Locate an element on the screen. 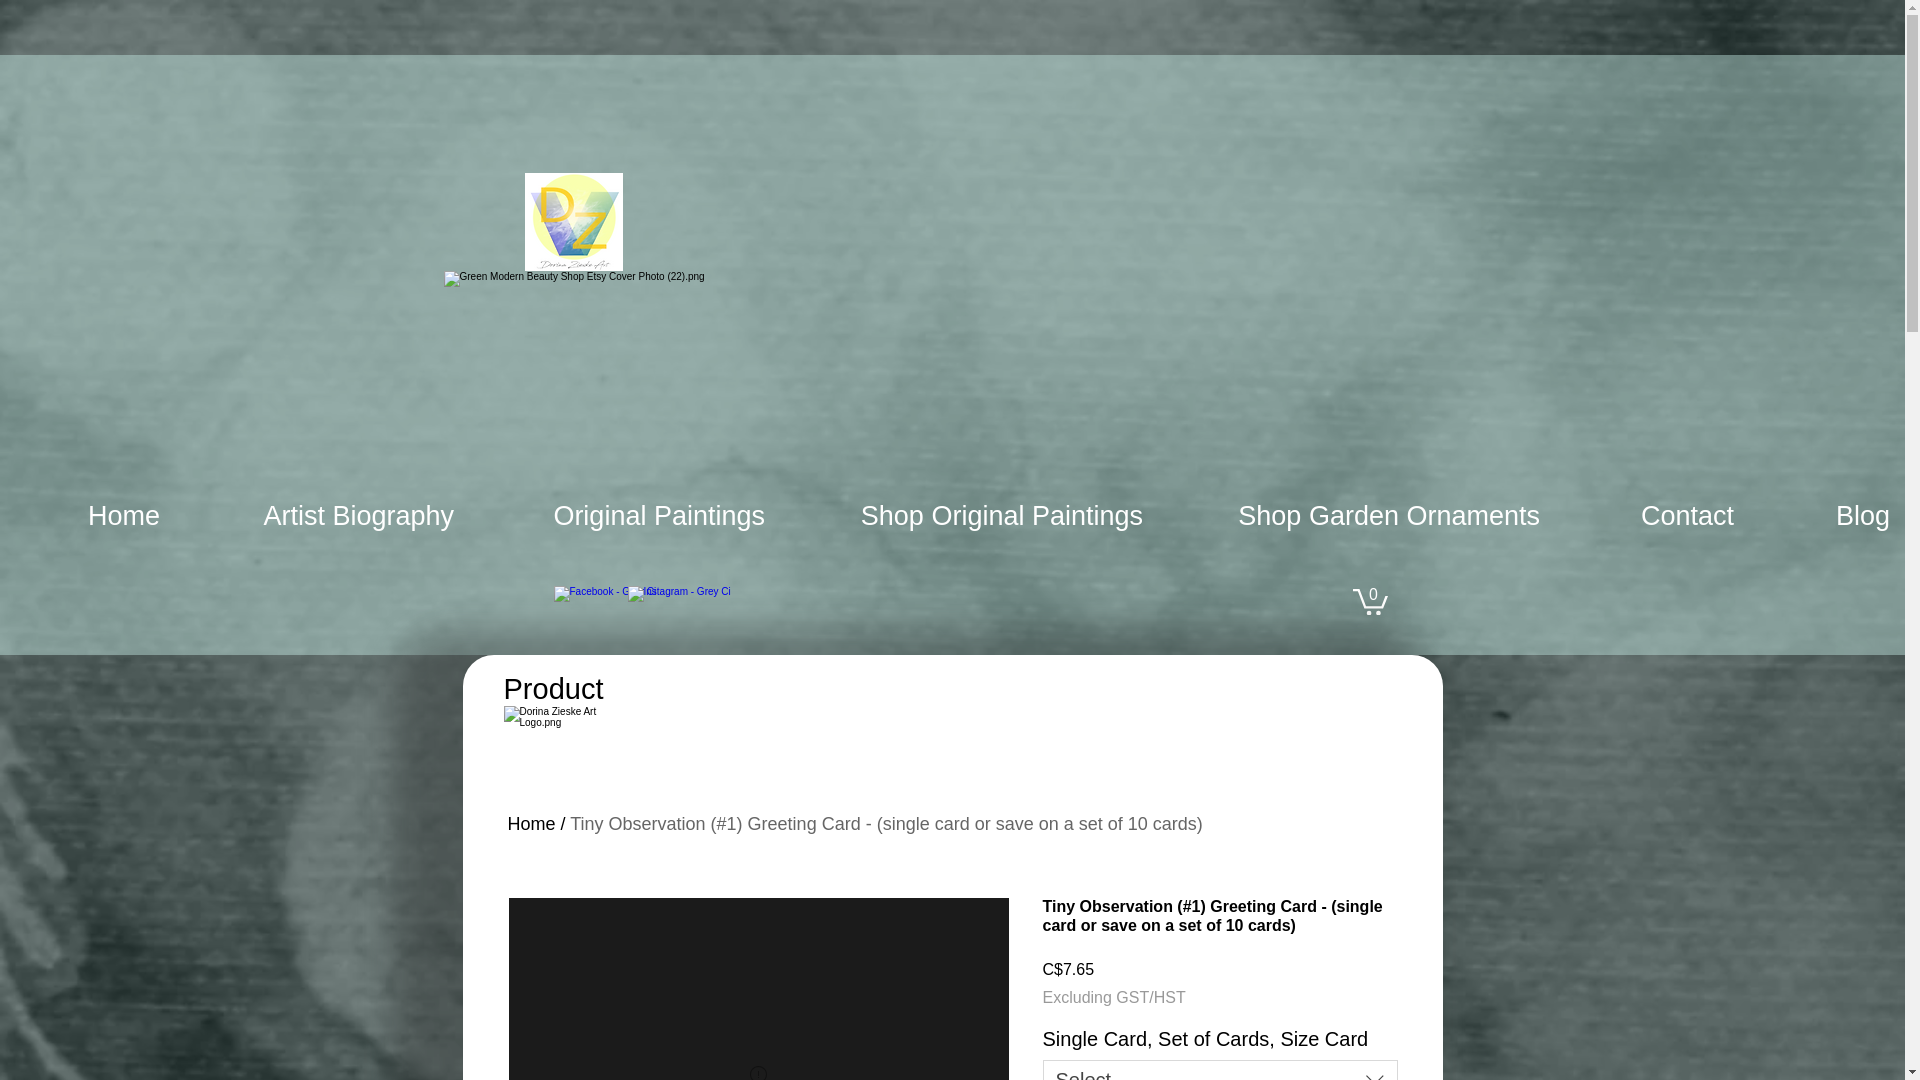  Artist Biography is located at coordinates (321, 515).